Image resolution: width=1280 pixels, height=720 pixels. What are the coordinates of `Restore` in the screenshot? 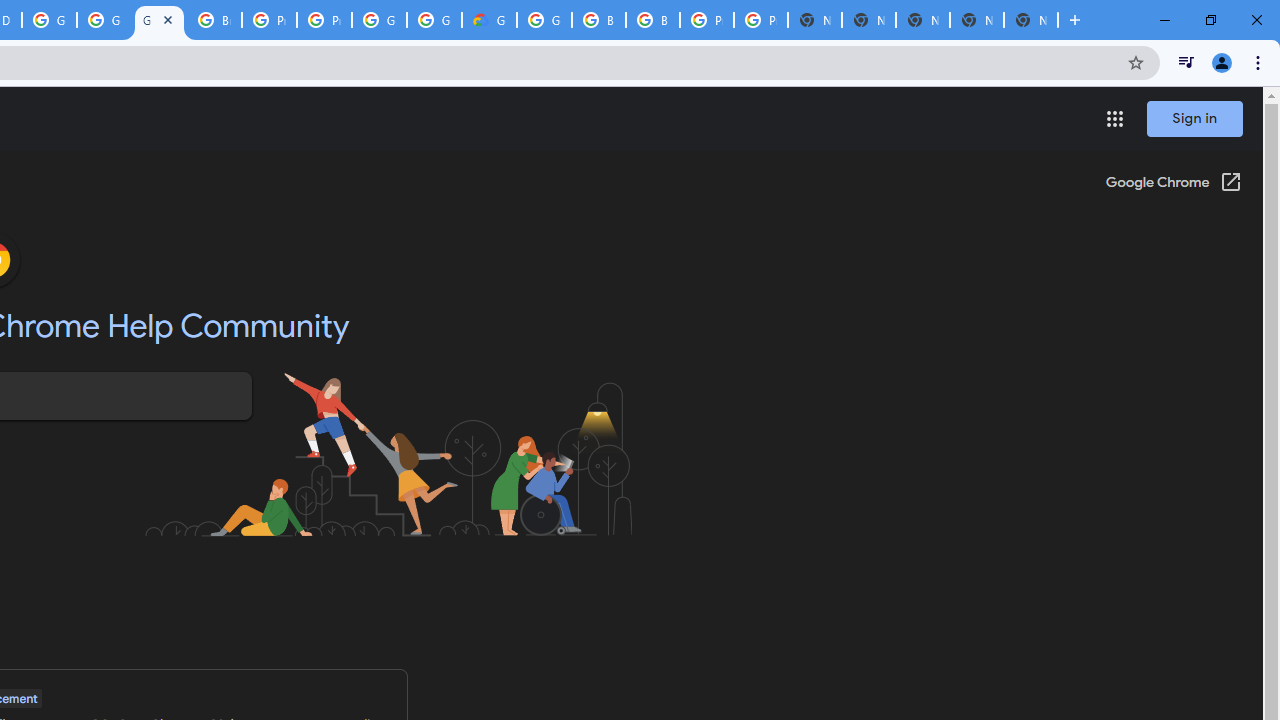 It's located at (1210, 20).